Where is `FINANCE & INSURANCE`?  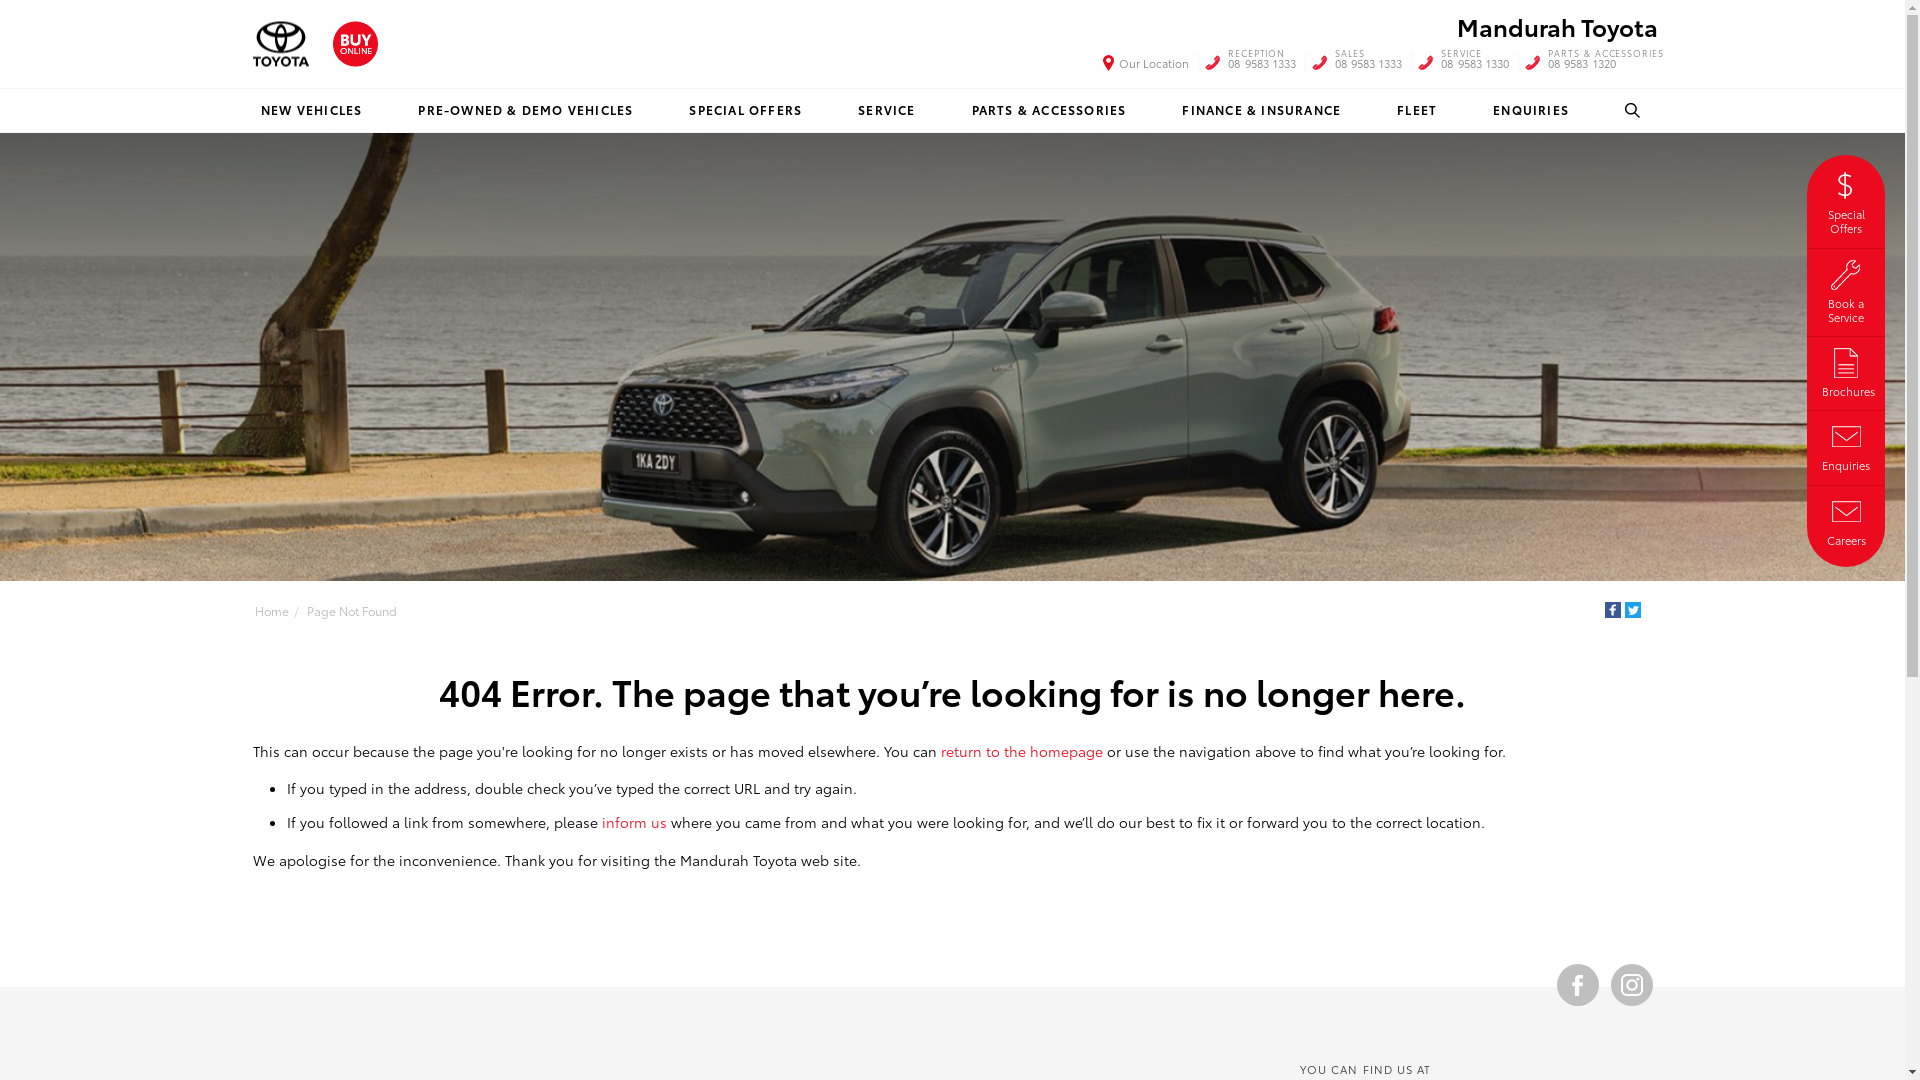
FINANCE & INSURANCE is located at coordinates (1262, 110).